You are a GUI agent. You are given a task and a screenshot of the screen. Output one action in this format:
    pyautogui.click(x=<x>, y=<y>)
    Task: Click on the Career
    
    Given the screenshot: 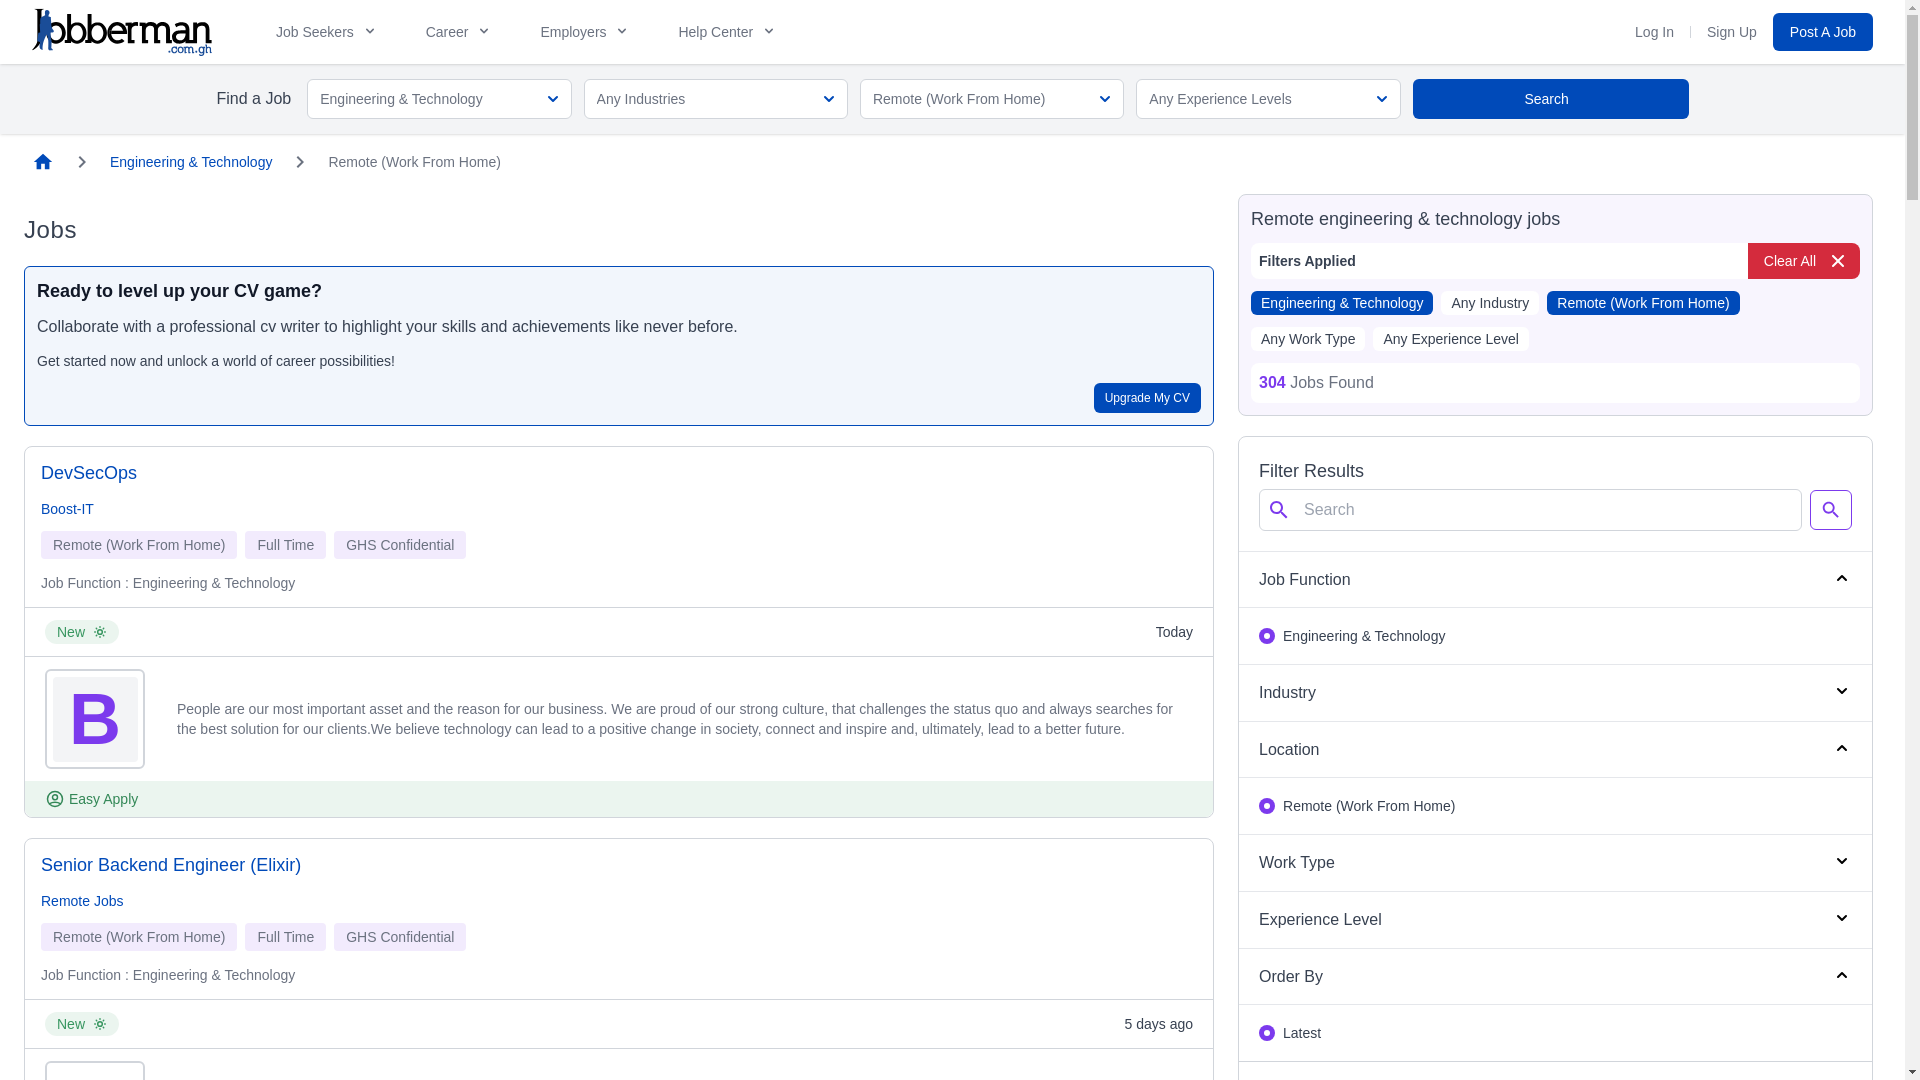 What is the action you would take?
    pyautogui.click(x=460, y=32)
    